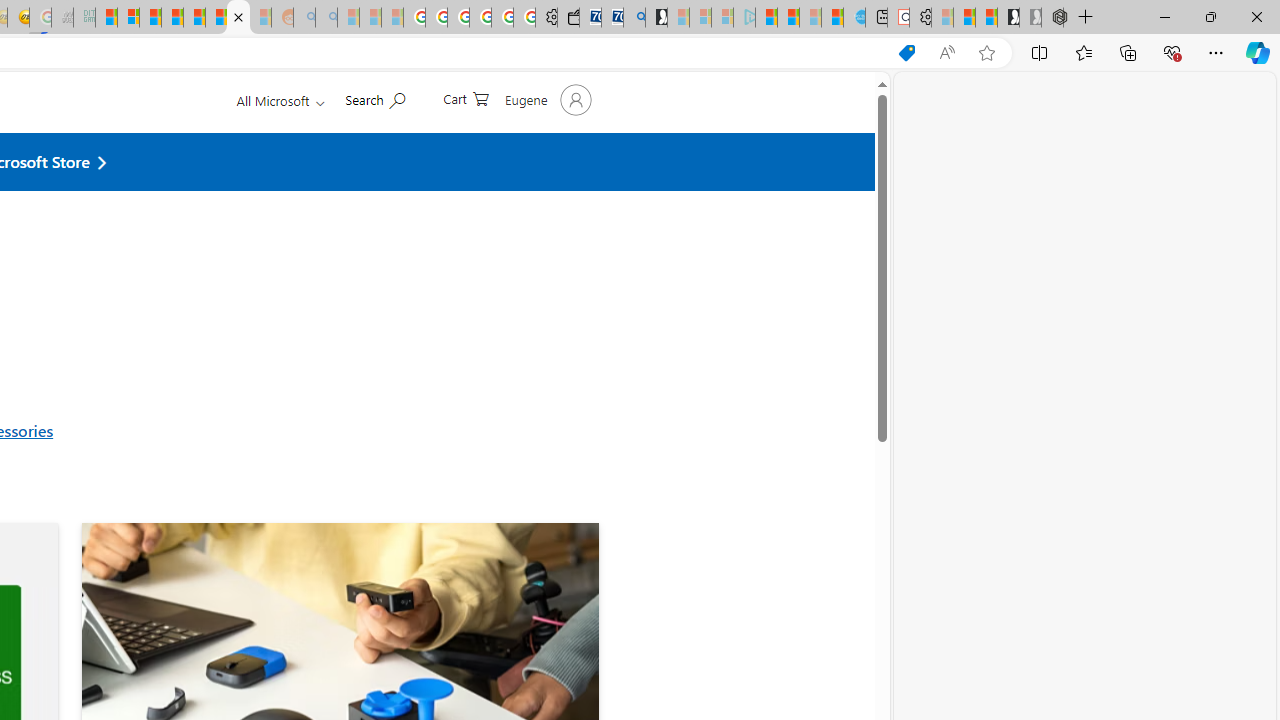 The height and width of the screenshot is (720, 1280). I want to click on 0 items in shopping cart, so click(465, 144).